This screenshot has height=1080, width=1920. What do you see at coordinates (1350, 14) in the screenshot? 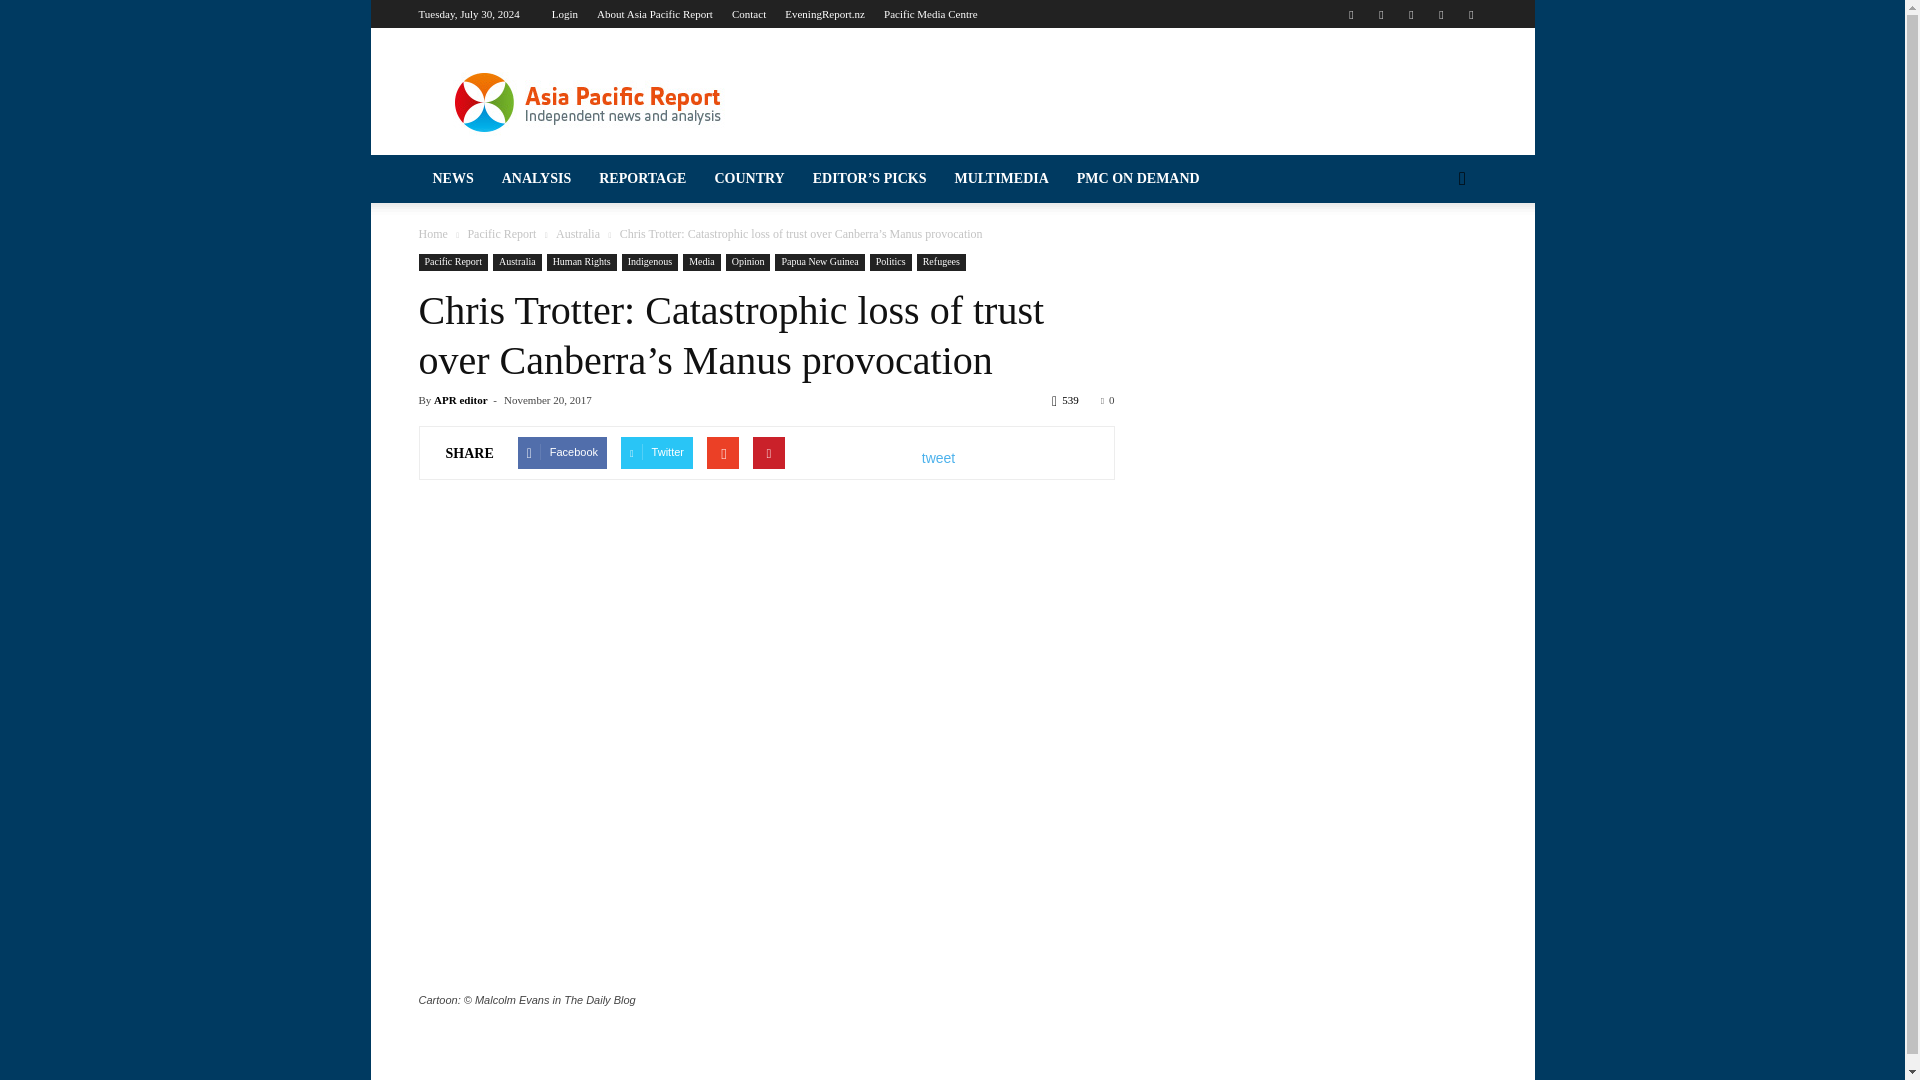
I see `Facebook` at bounding box center [1350, 14].